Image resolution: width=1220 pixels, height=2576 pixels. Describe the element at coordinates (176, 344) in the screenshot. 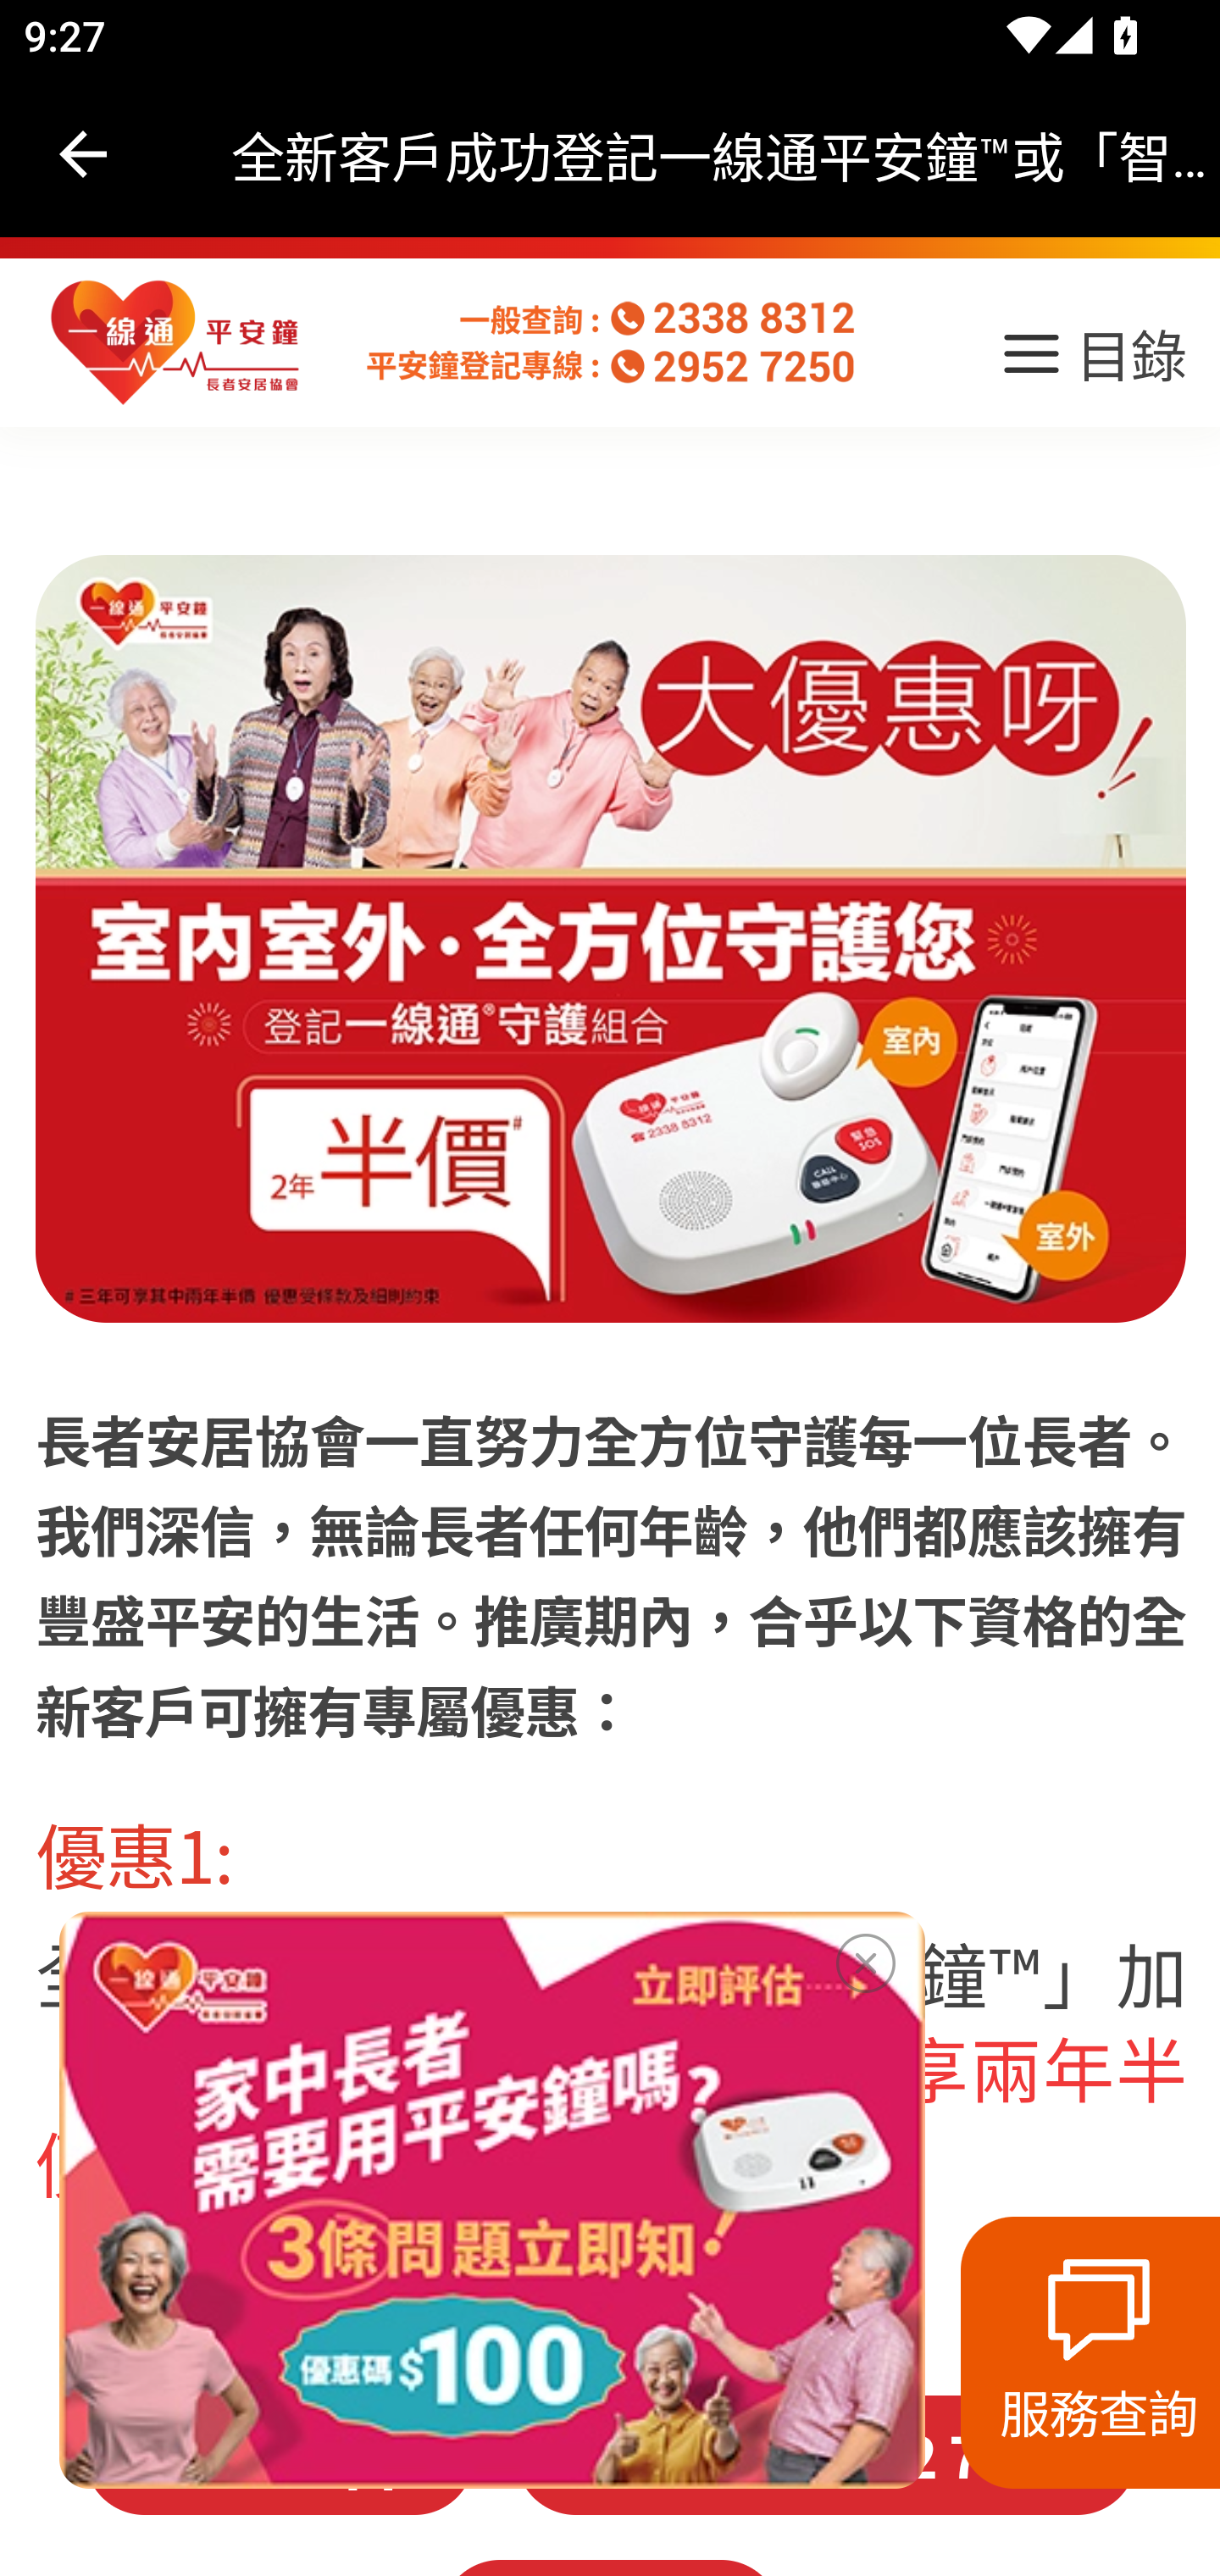

I see `homepage` at that location.